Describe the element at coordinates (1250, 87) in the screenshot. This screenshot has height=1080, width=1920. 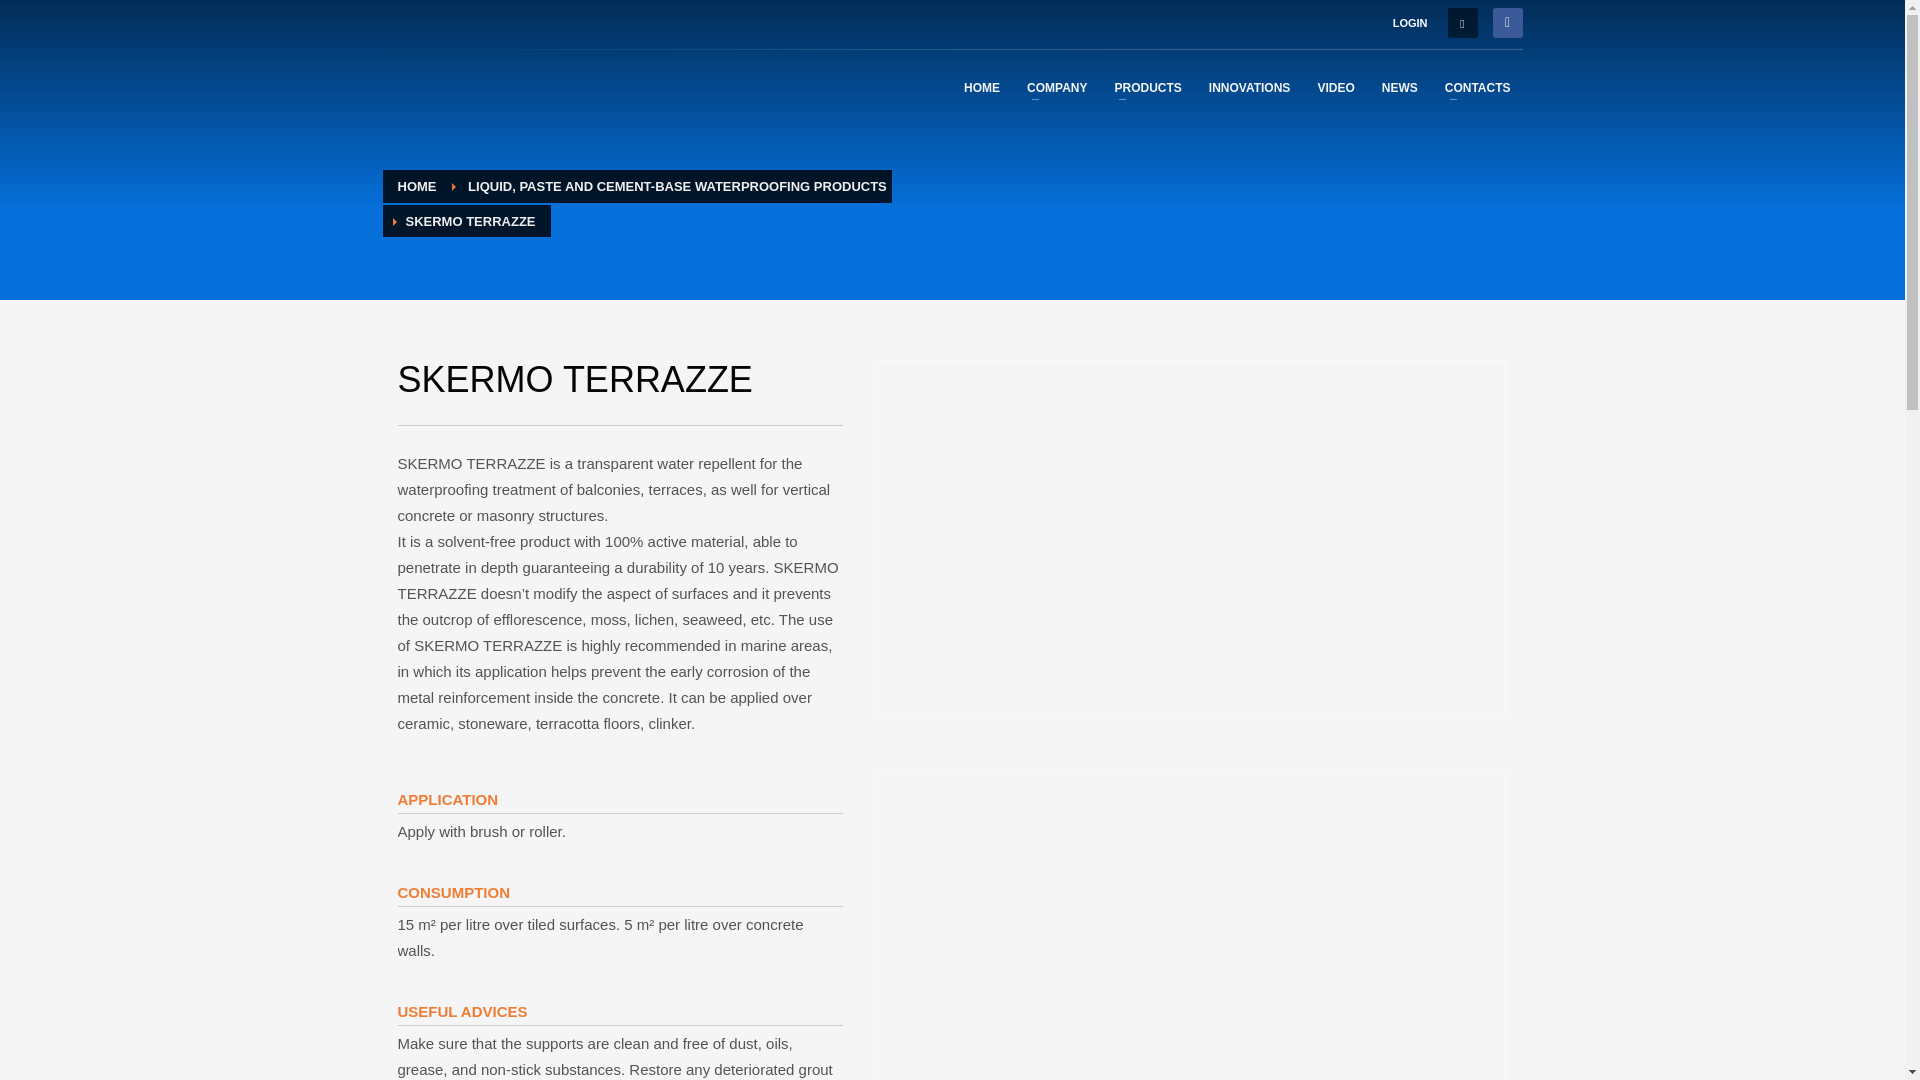
I see `INNOVATIONS` at that location.